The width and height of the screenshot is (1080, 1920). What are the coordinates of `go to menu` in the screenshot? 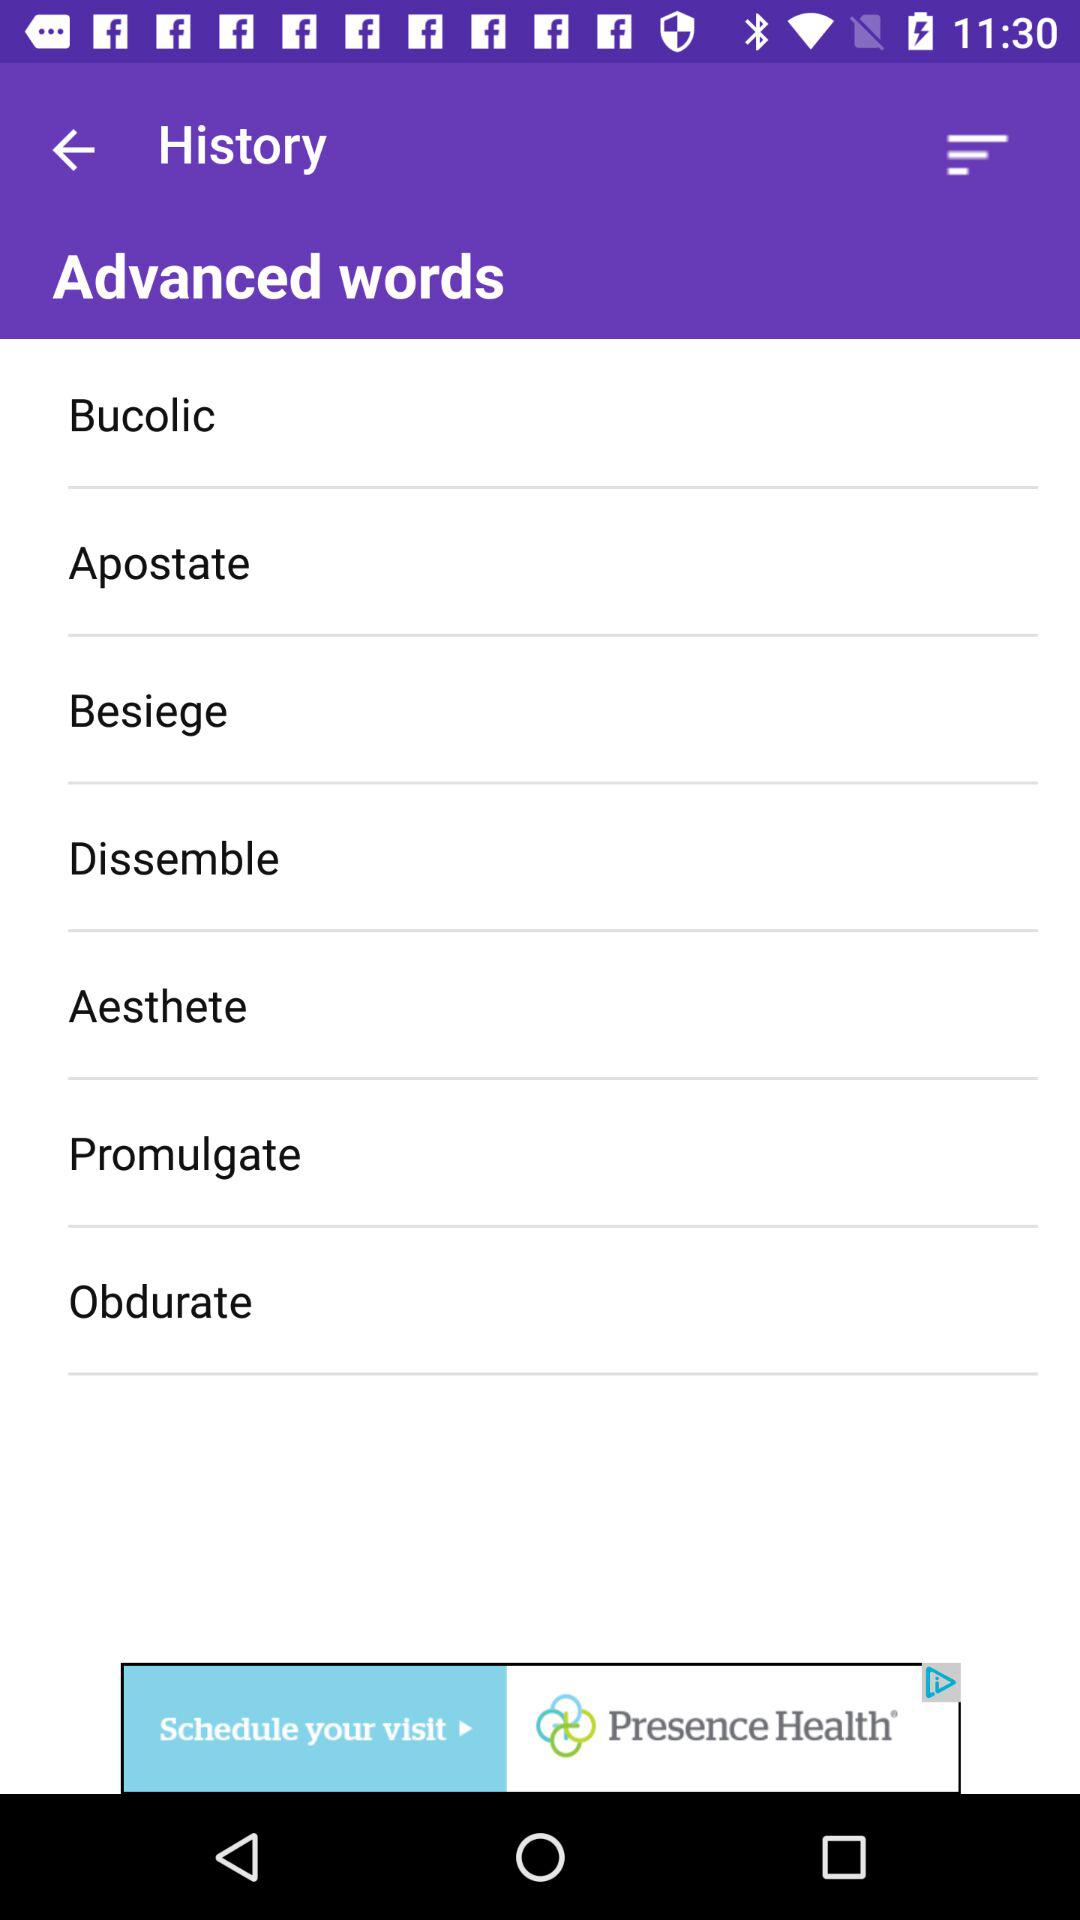 It's located at (978, 154).